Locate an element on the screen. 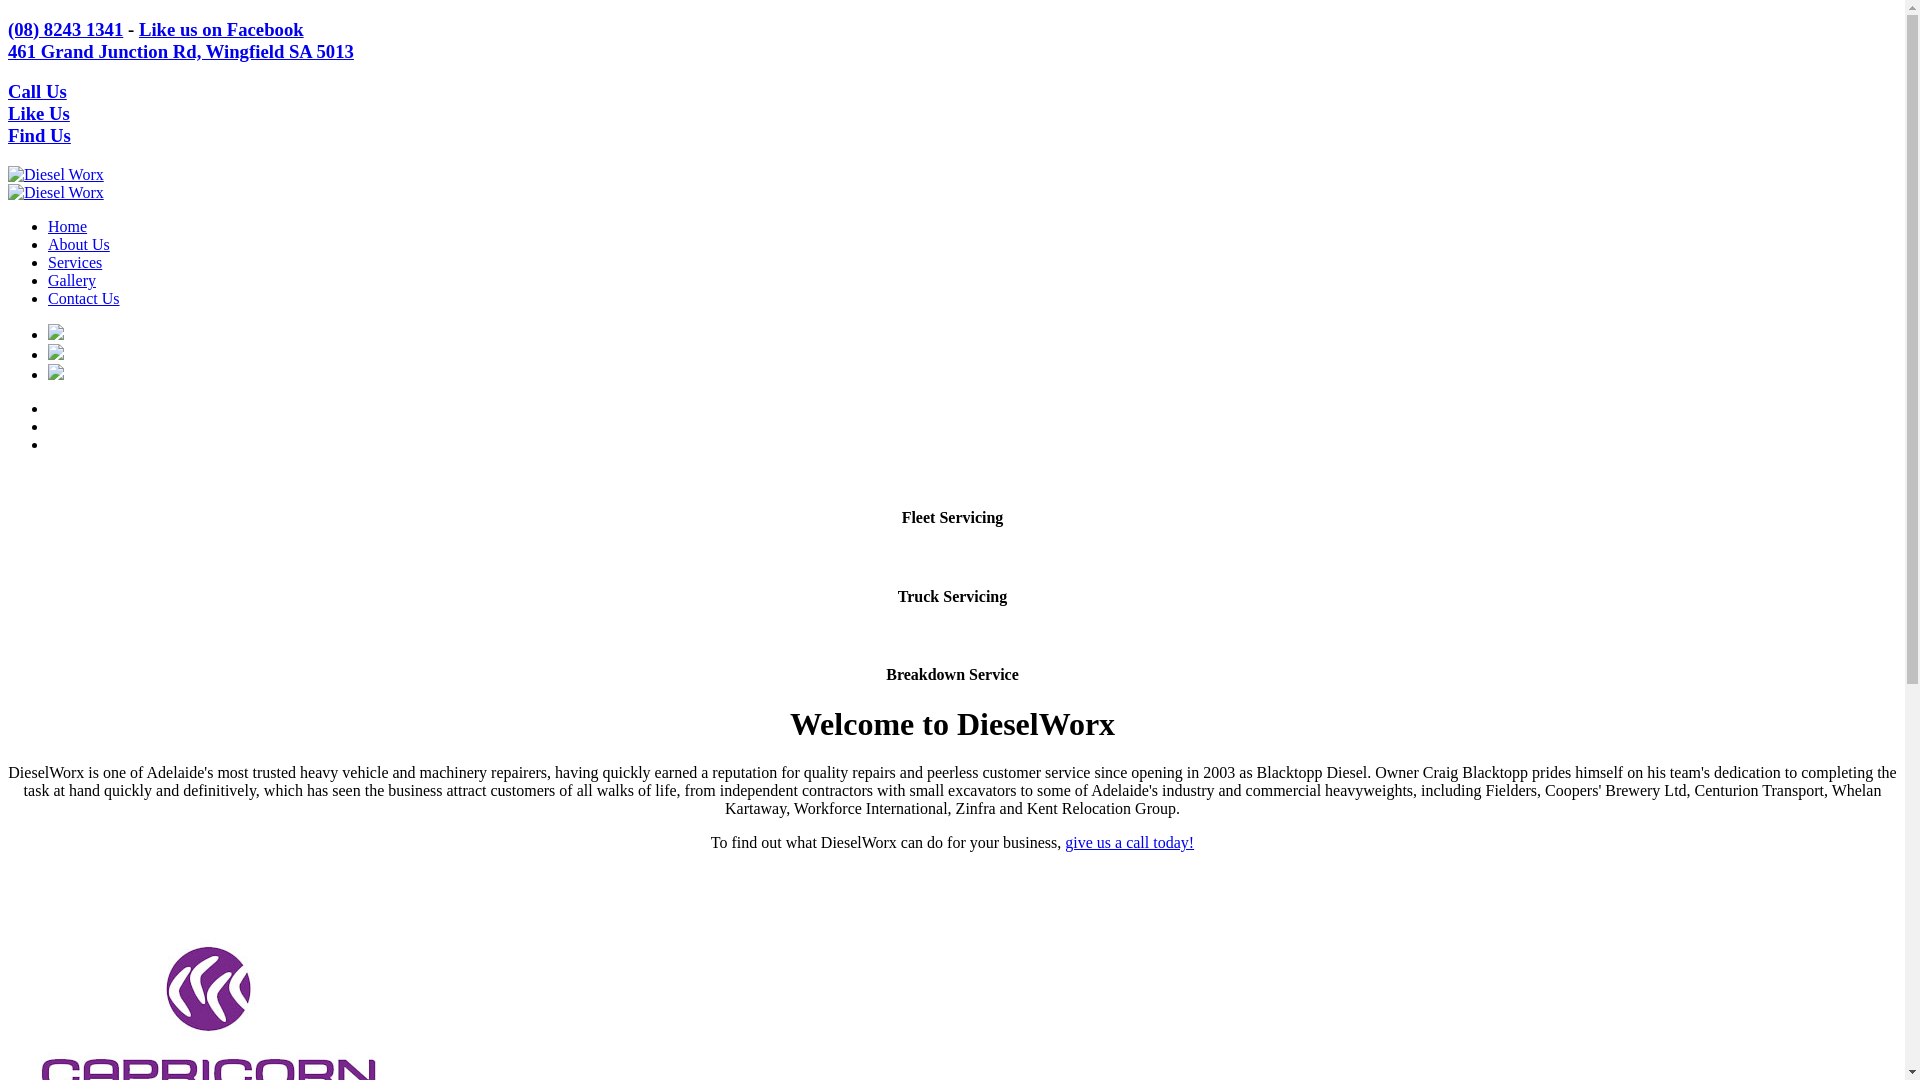 The height and width of the screenshot is (1080, 1920). Like Us is located at coordinates (39, 114).